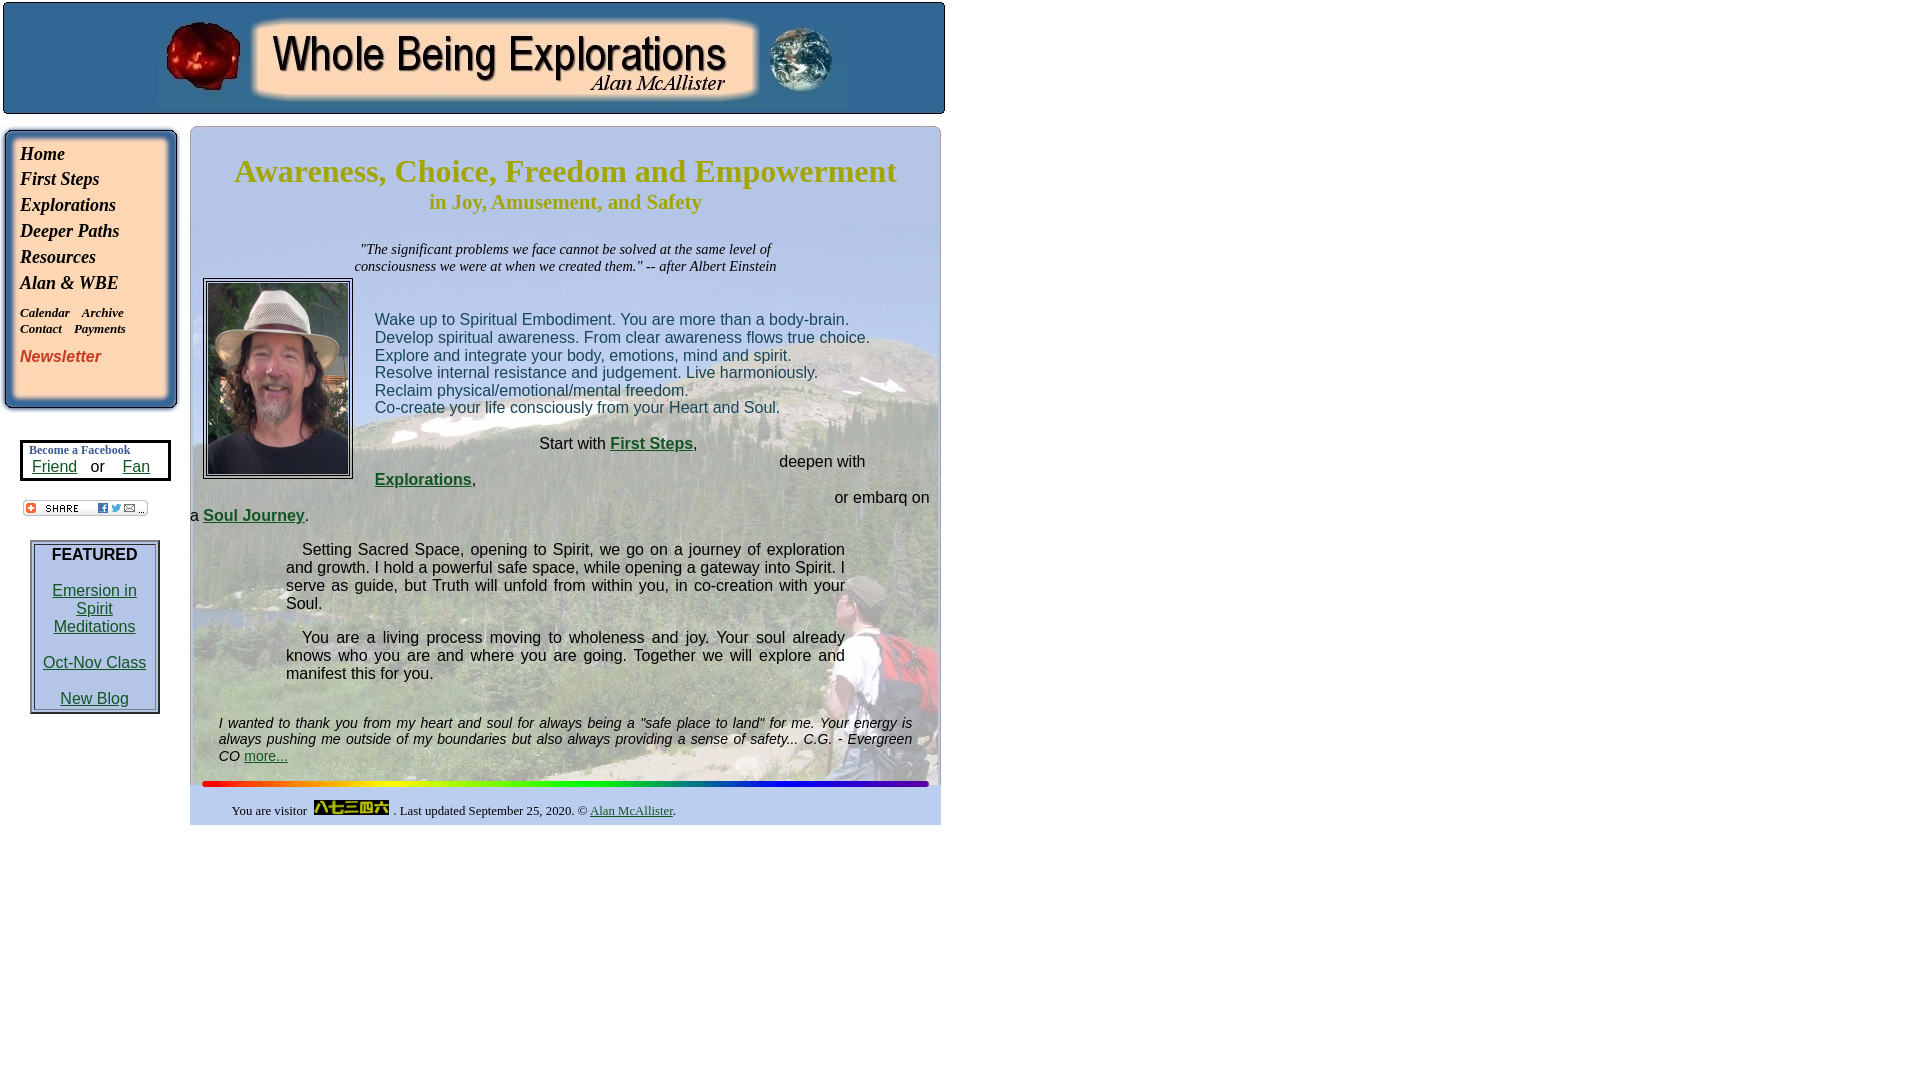 This screenshot has height=1080, width=1920. Describe the element at coordinates (423, 479) in the screenshot. I see `Explorations` at that location.